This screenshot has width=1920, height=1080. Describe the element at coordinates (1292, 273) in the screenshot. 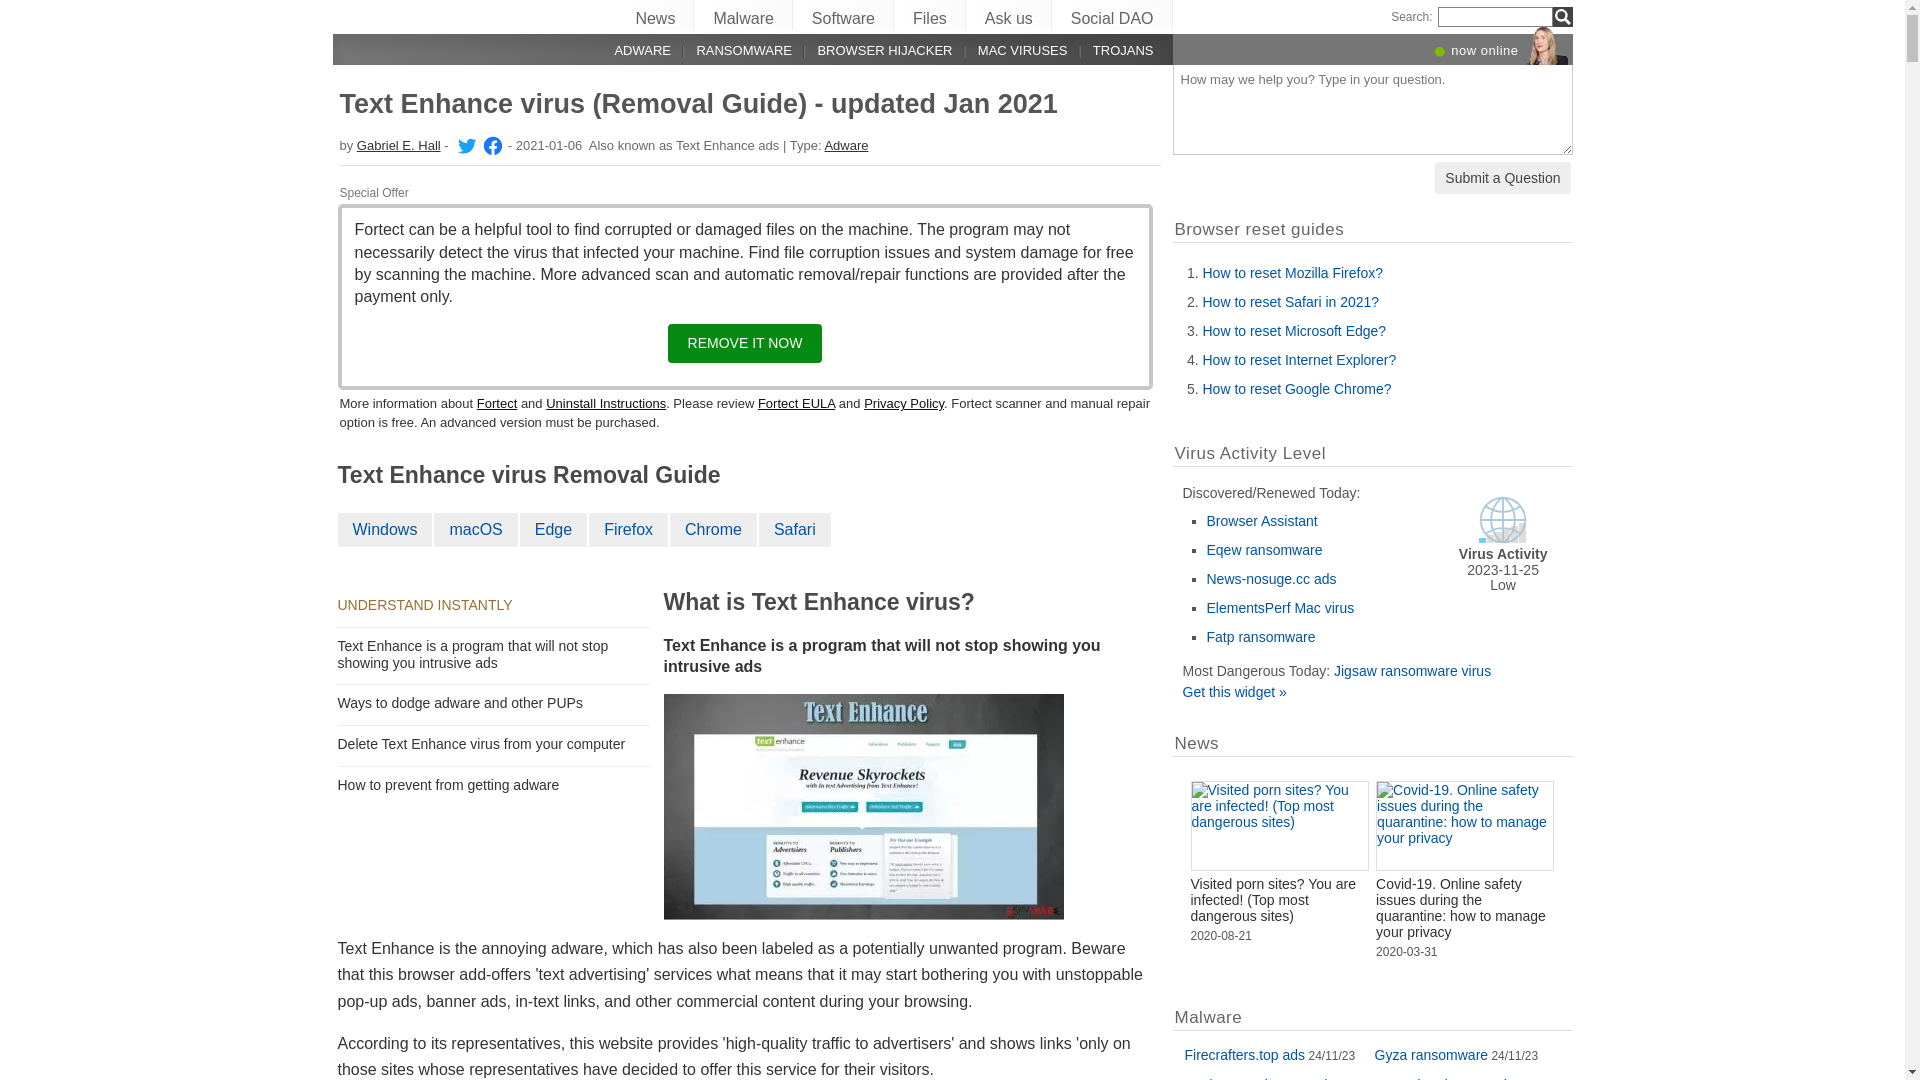

I see `How to reset Mozilla Firefox?` at that location.